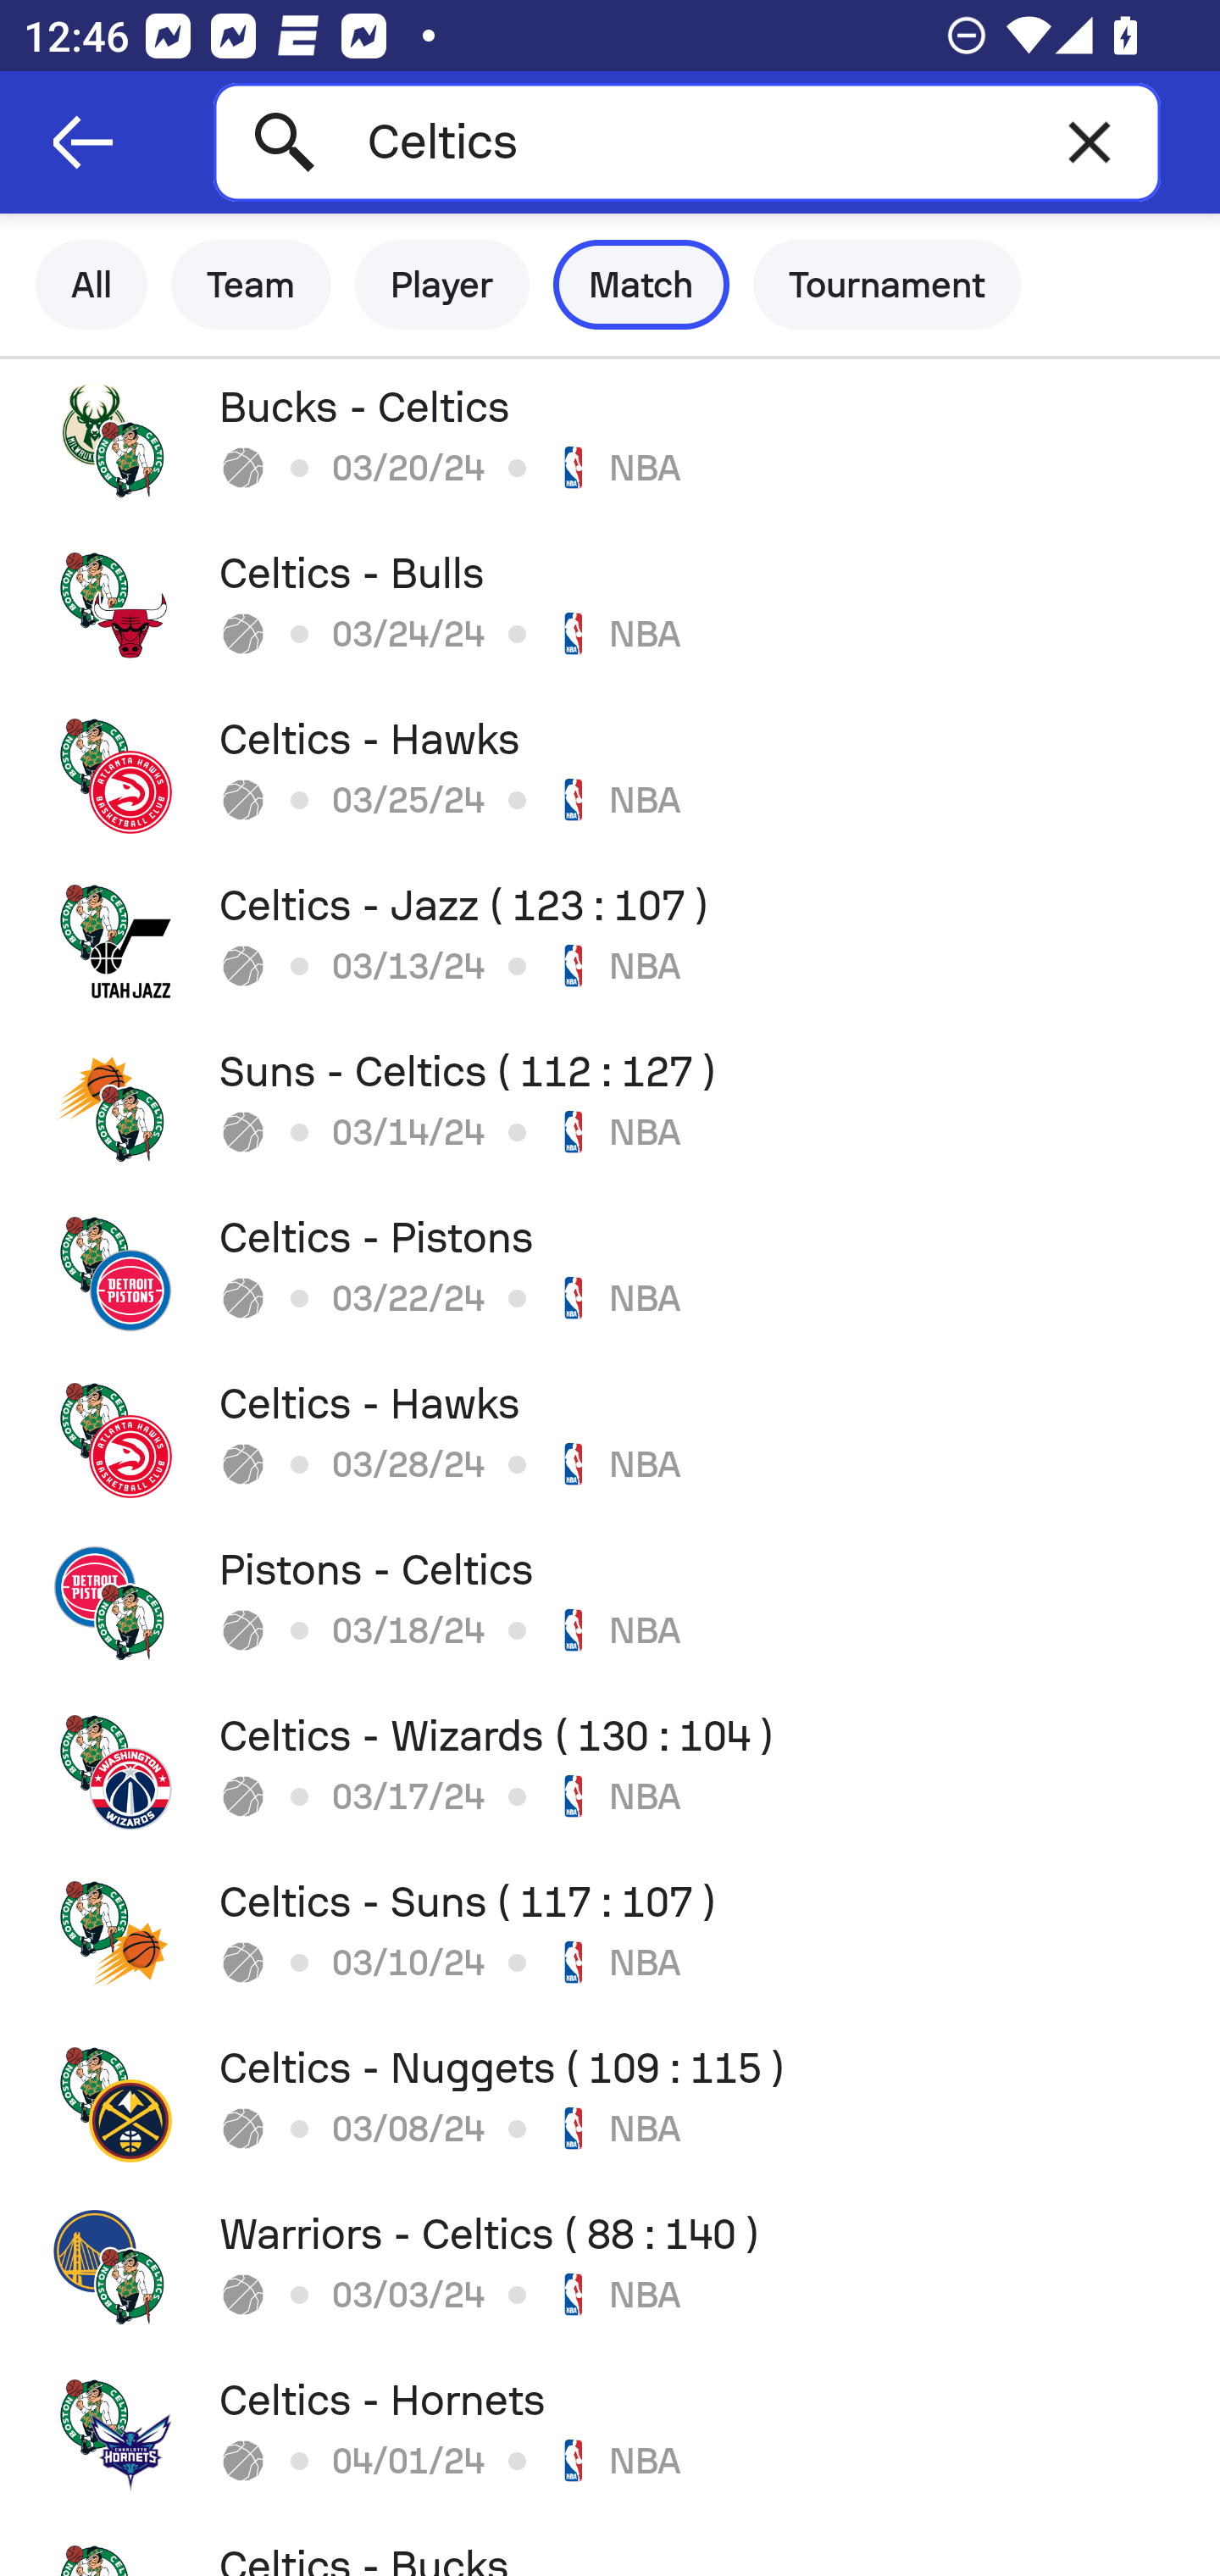  I want to click on Celtics - Pistons 03/22/24 NBA, so click(610, 1273).